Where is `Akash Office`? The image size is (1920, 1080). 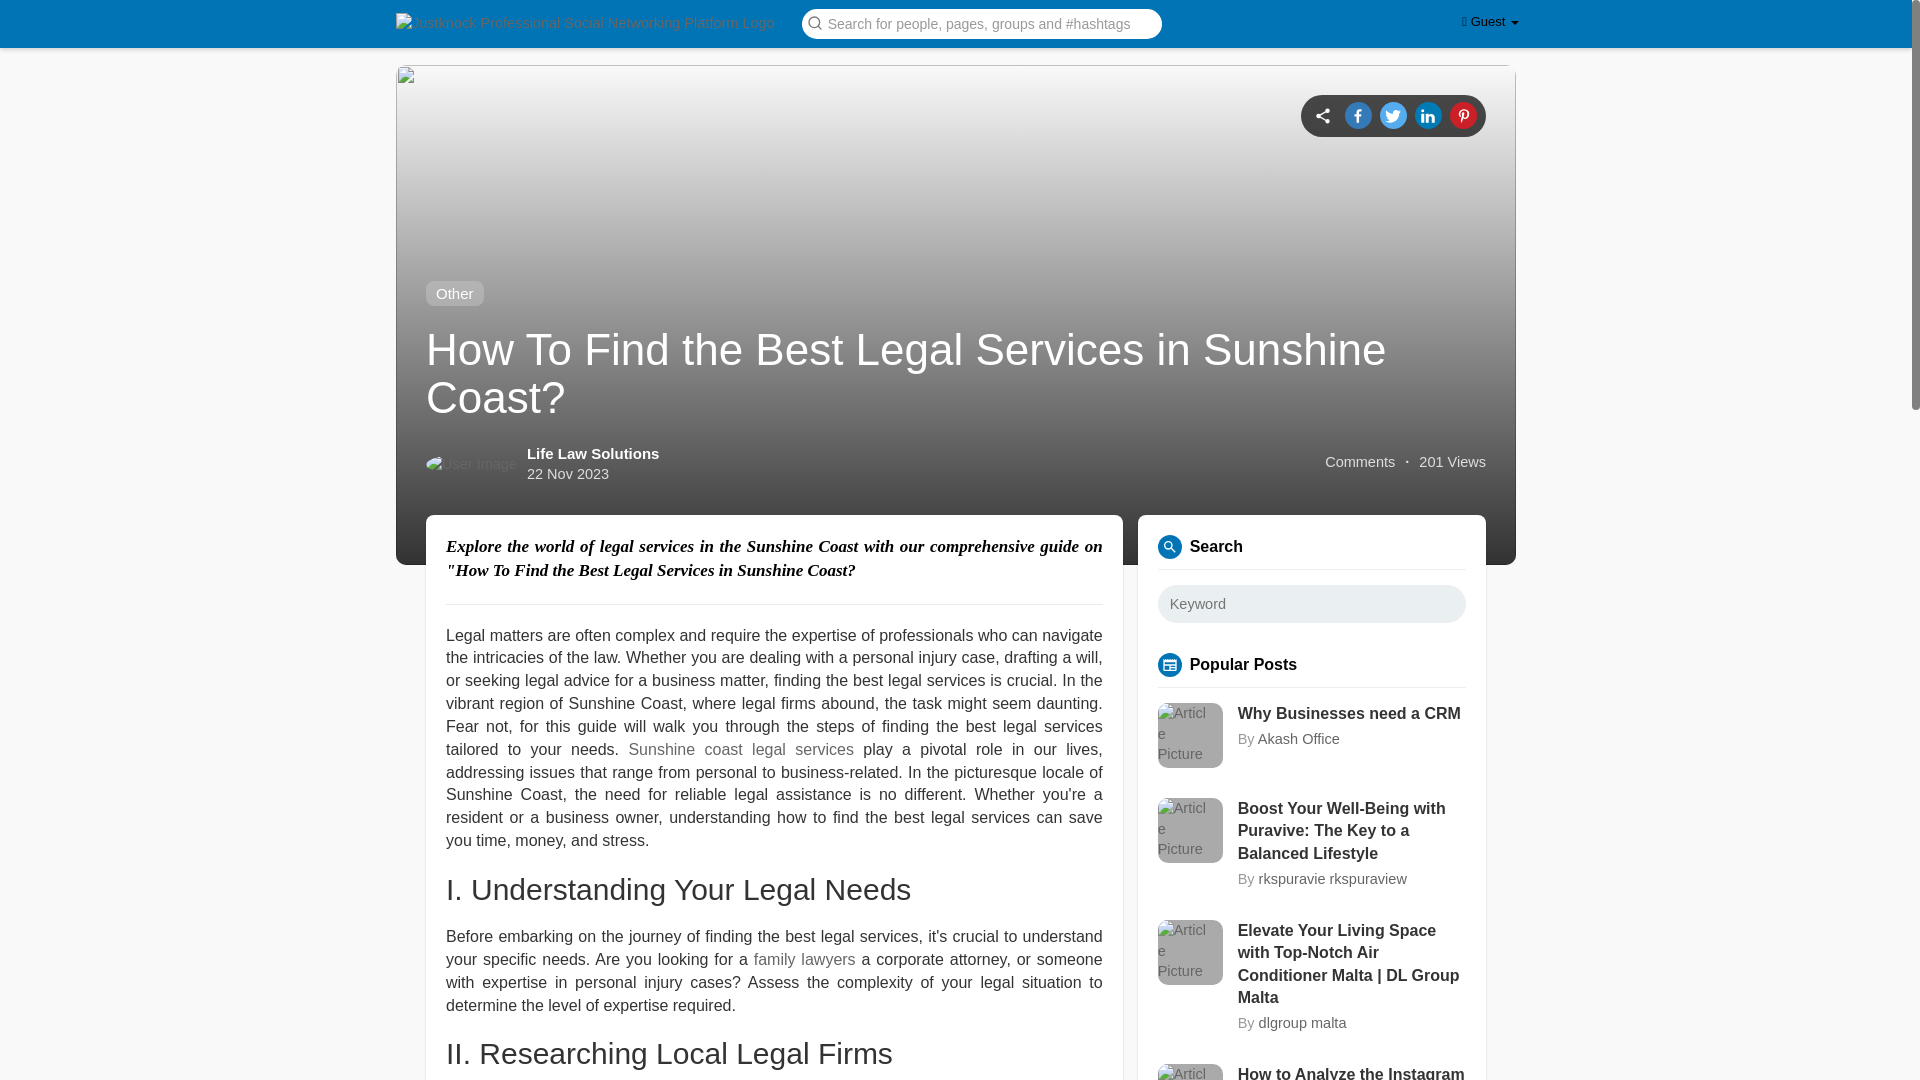
Akash Office is located at coordinates (1298, 739).